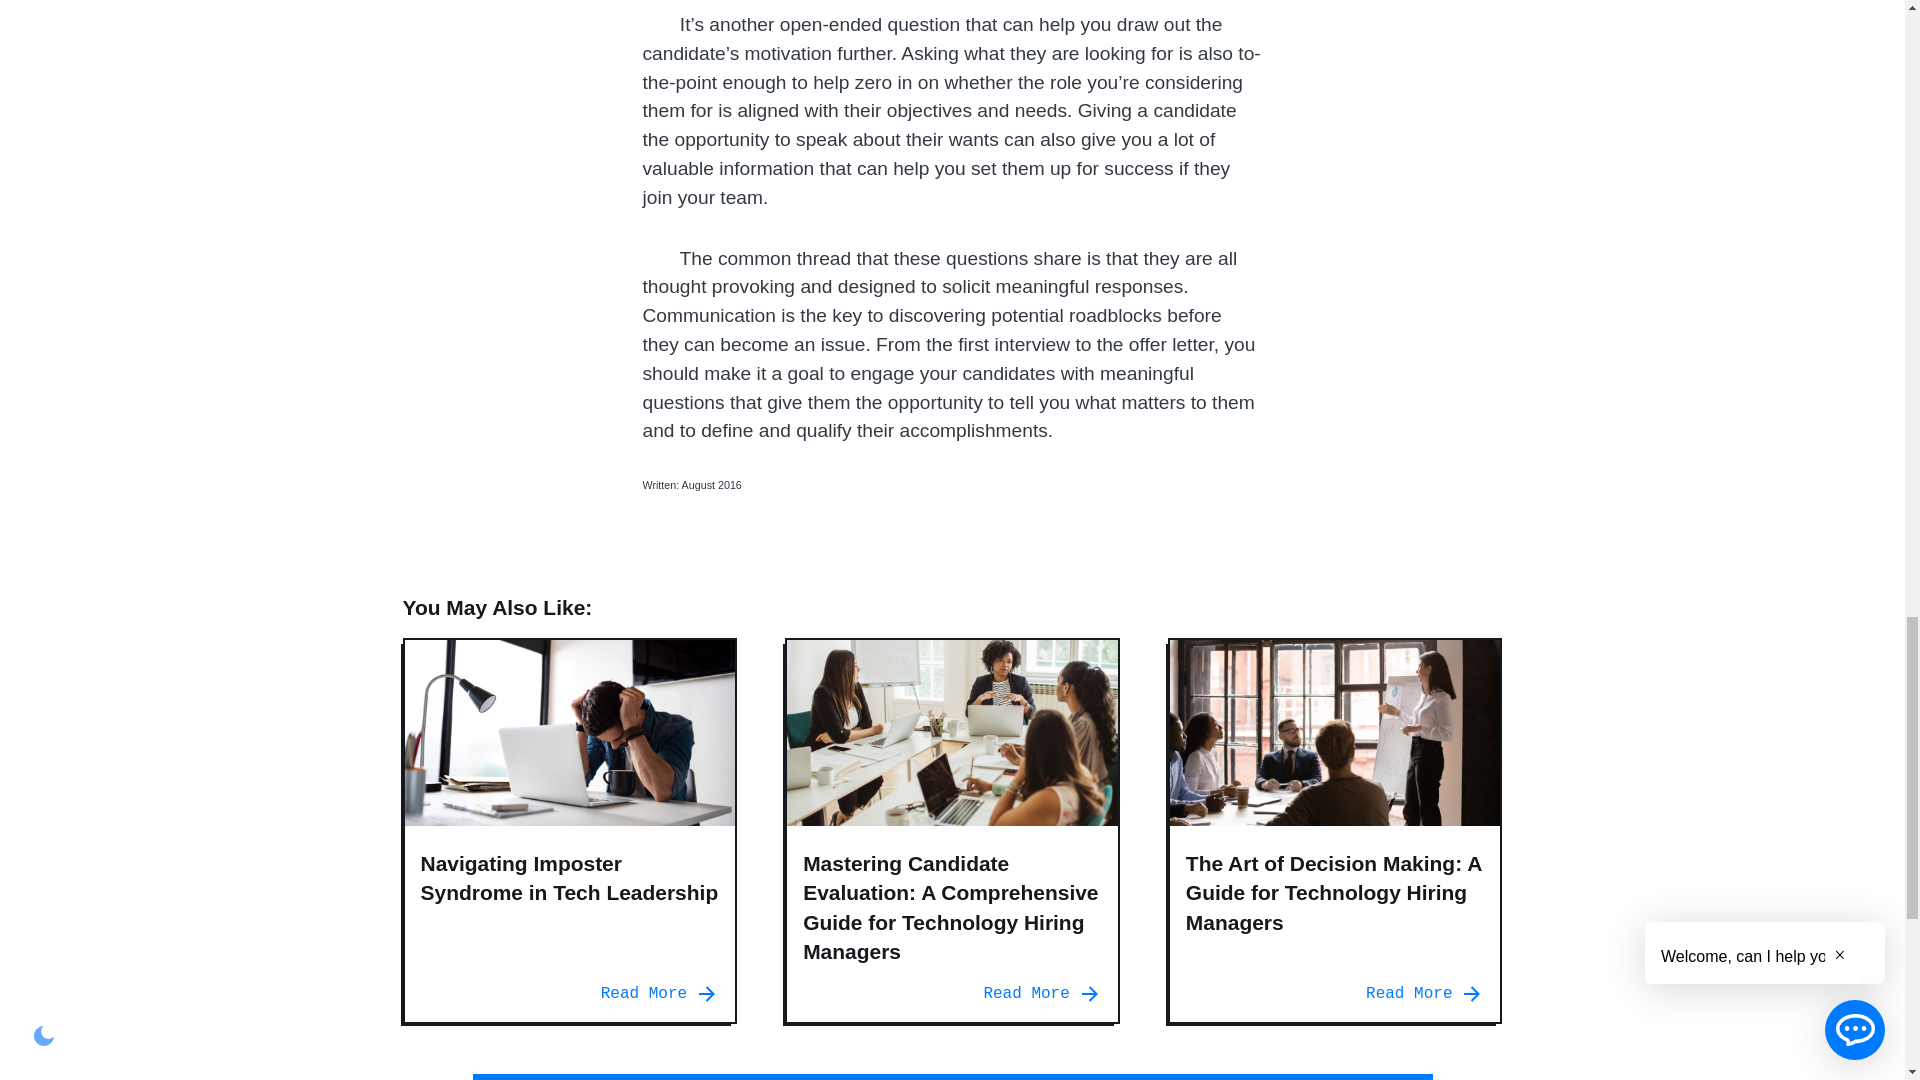 This screenshot has height=1080, width=1920. I want to click on Read More, so click(659, 993).